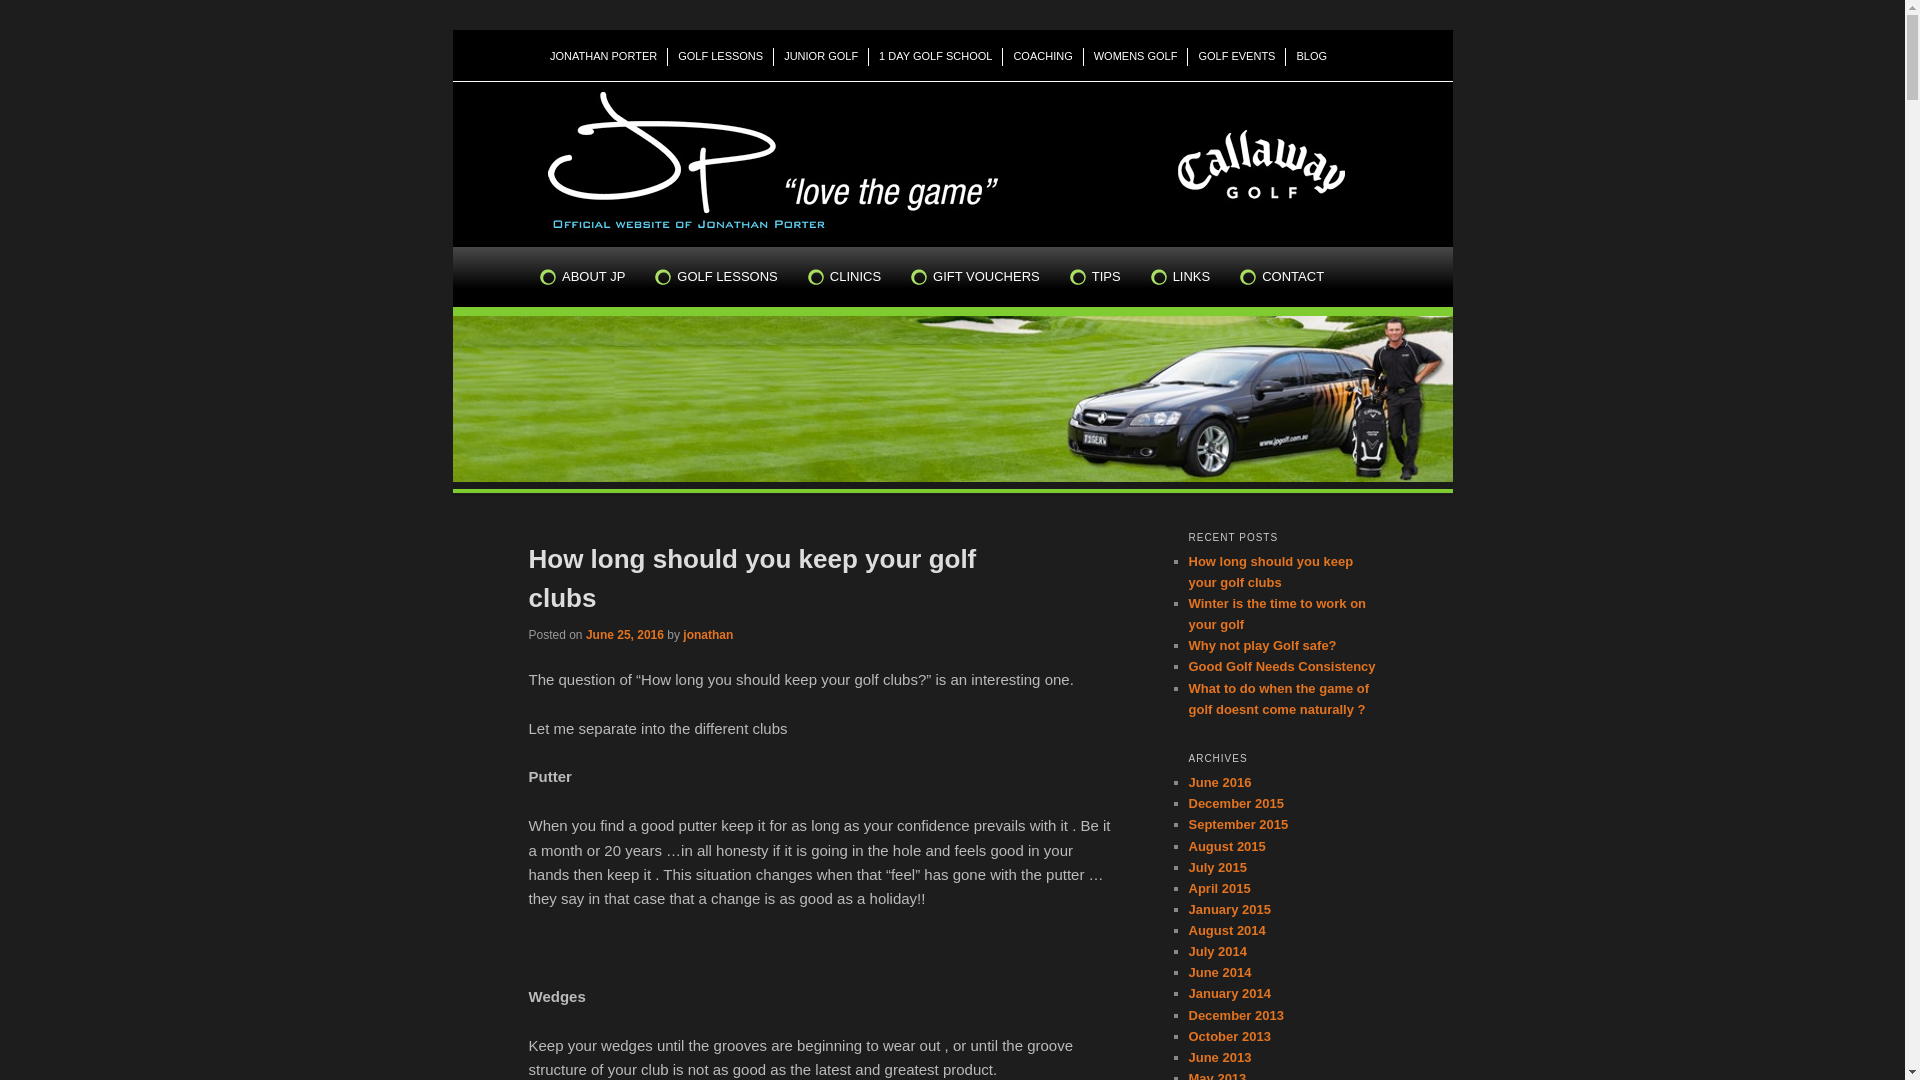 This screenshot has width=1920, height=1080. What do you see at coordinates (1110, 277) in the screenshot?
I see `TIPS` at bounding box center [1110, 277].